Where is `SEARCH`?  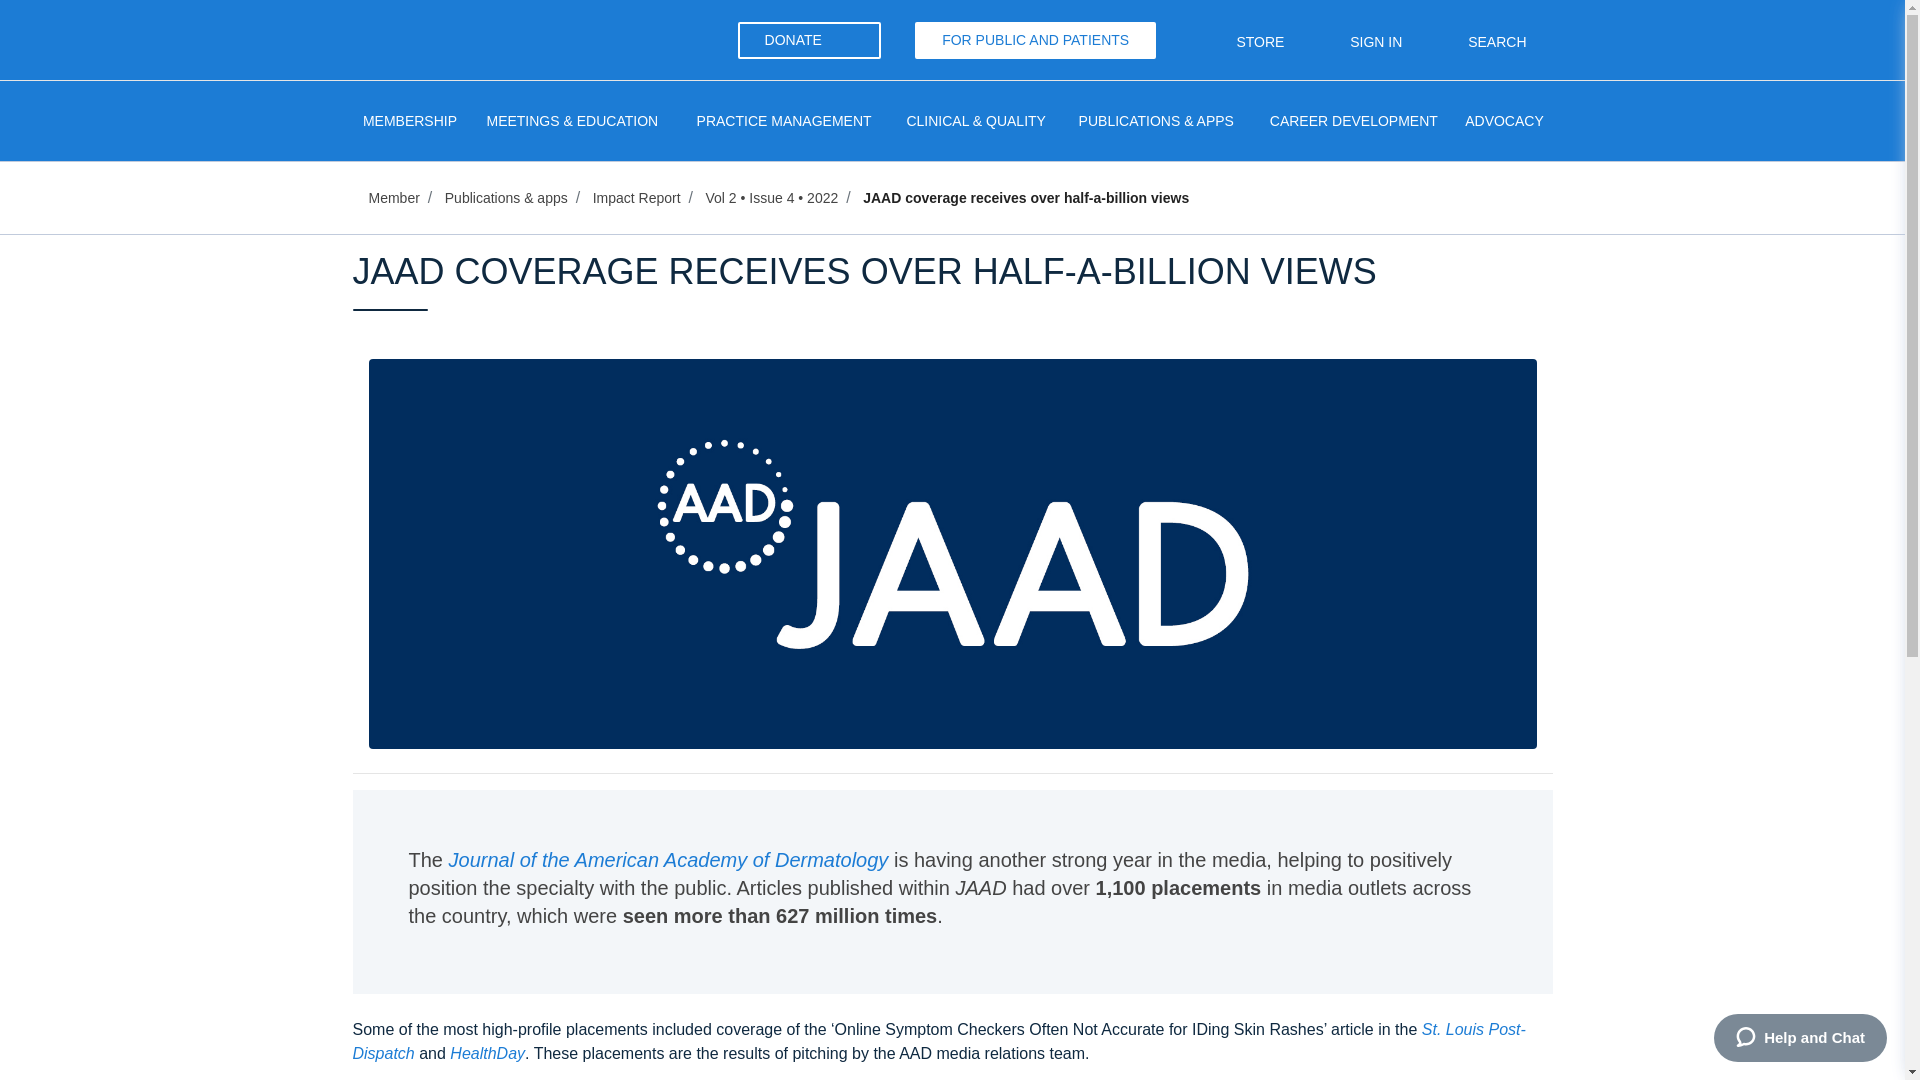
SEARCH is located at coordinates (1479, 41).